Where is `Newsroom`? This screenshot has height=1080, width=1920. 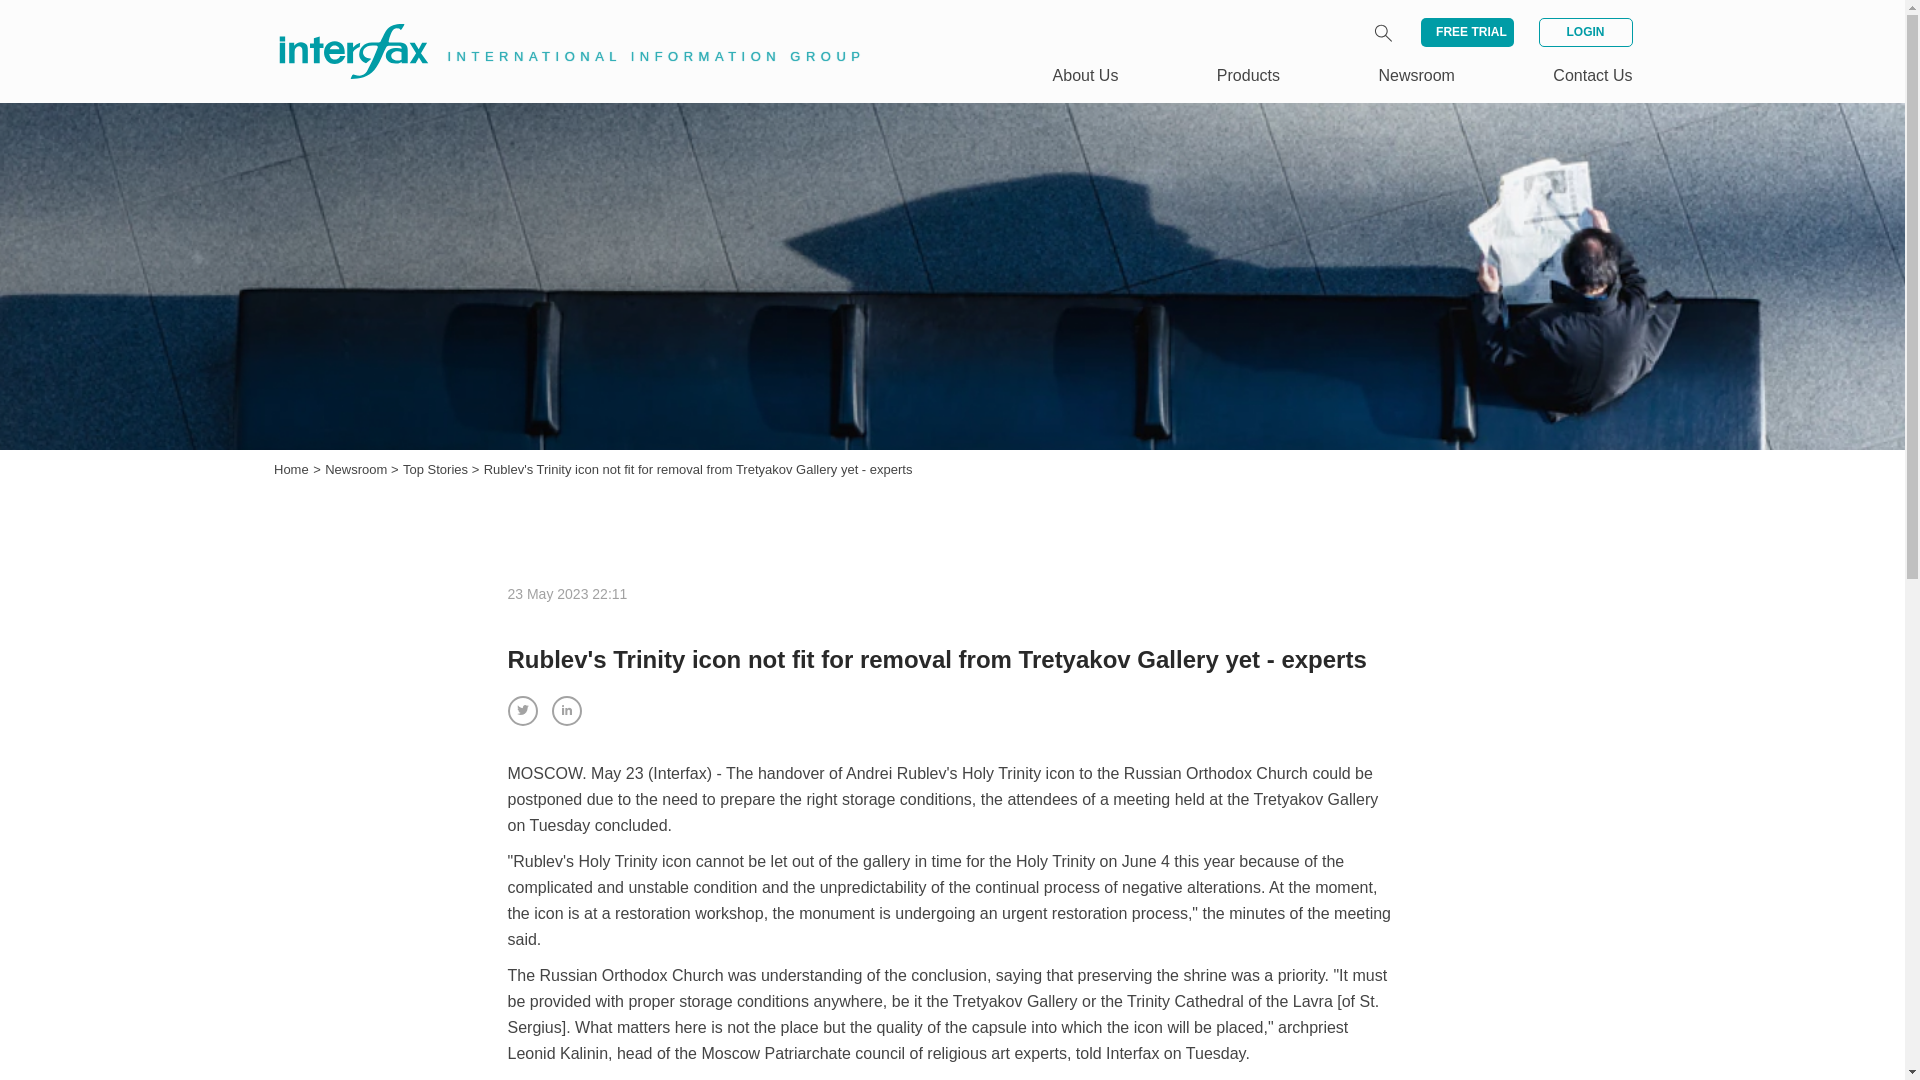 Newsroom is located at coordinates (1416, 75).